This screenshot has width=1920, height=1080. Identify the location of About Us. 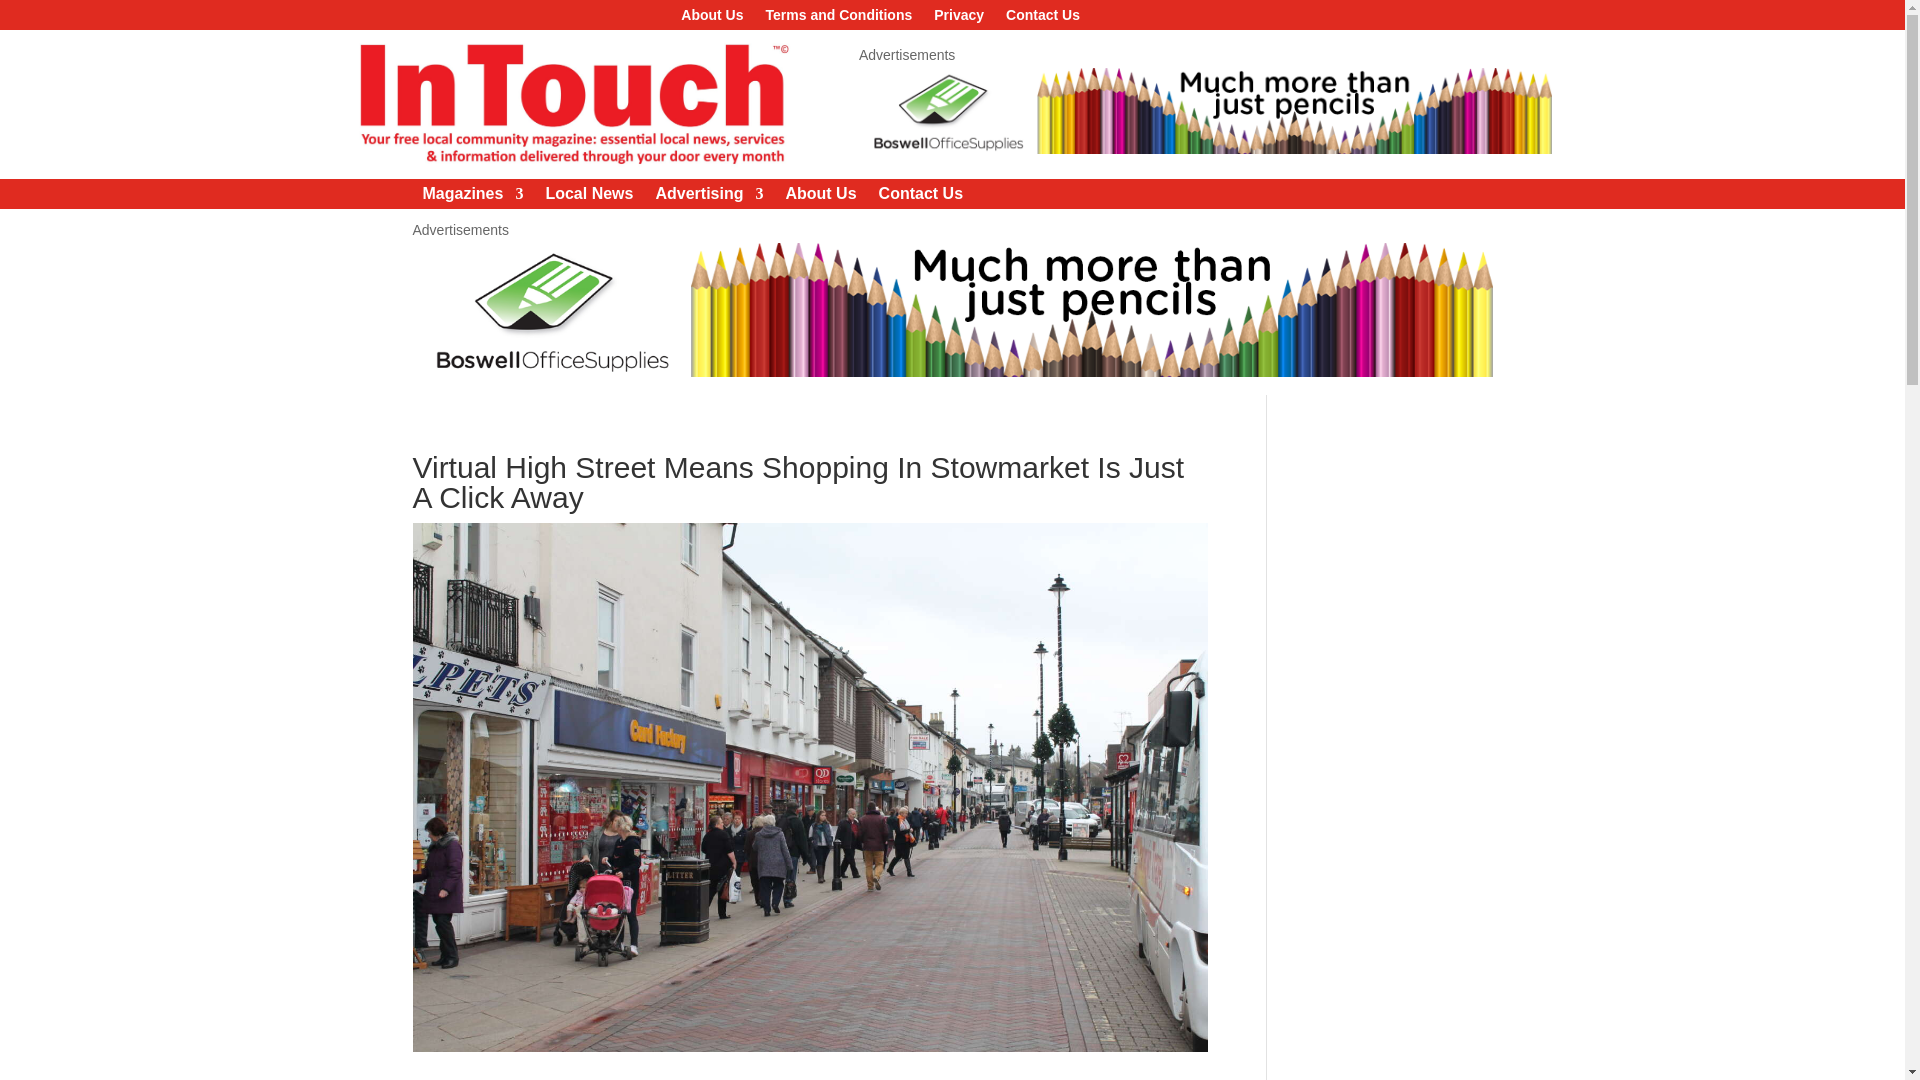
(712, 18).